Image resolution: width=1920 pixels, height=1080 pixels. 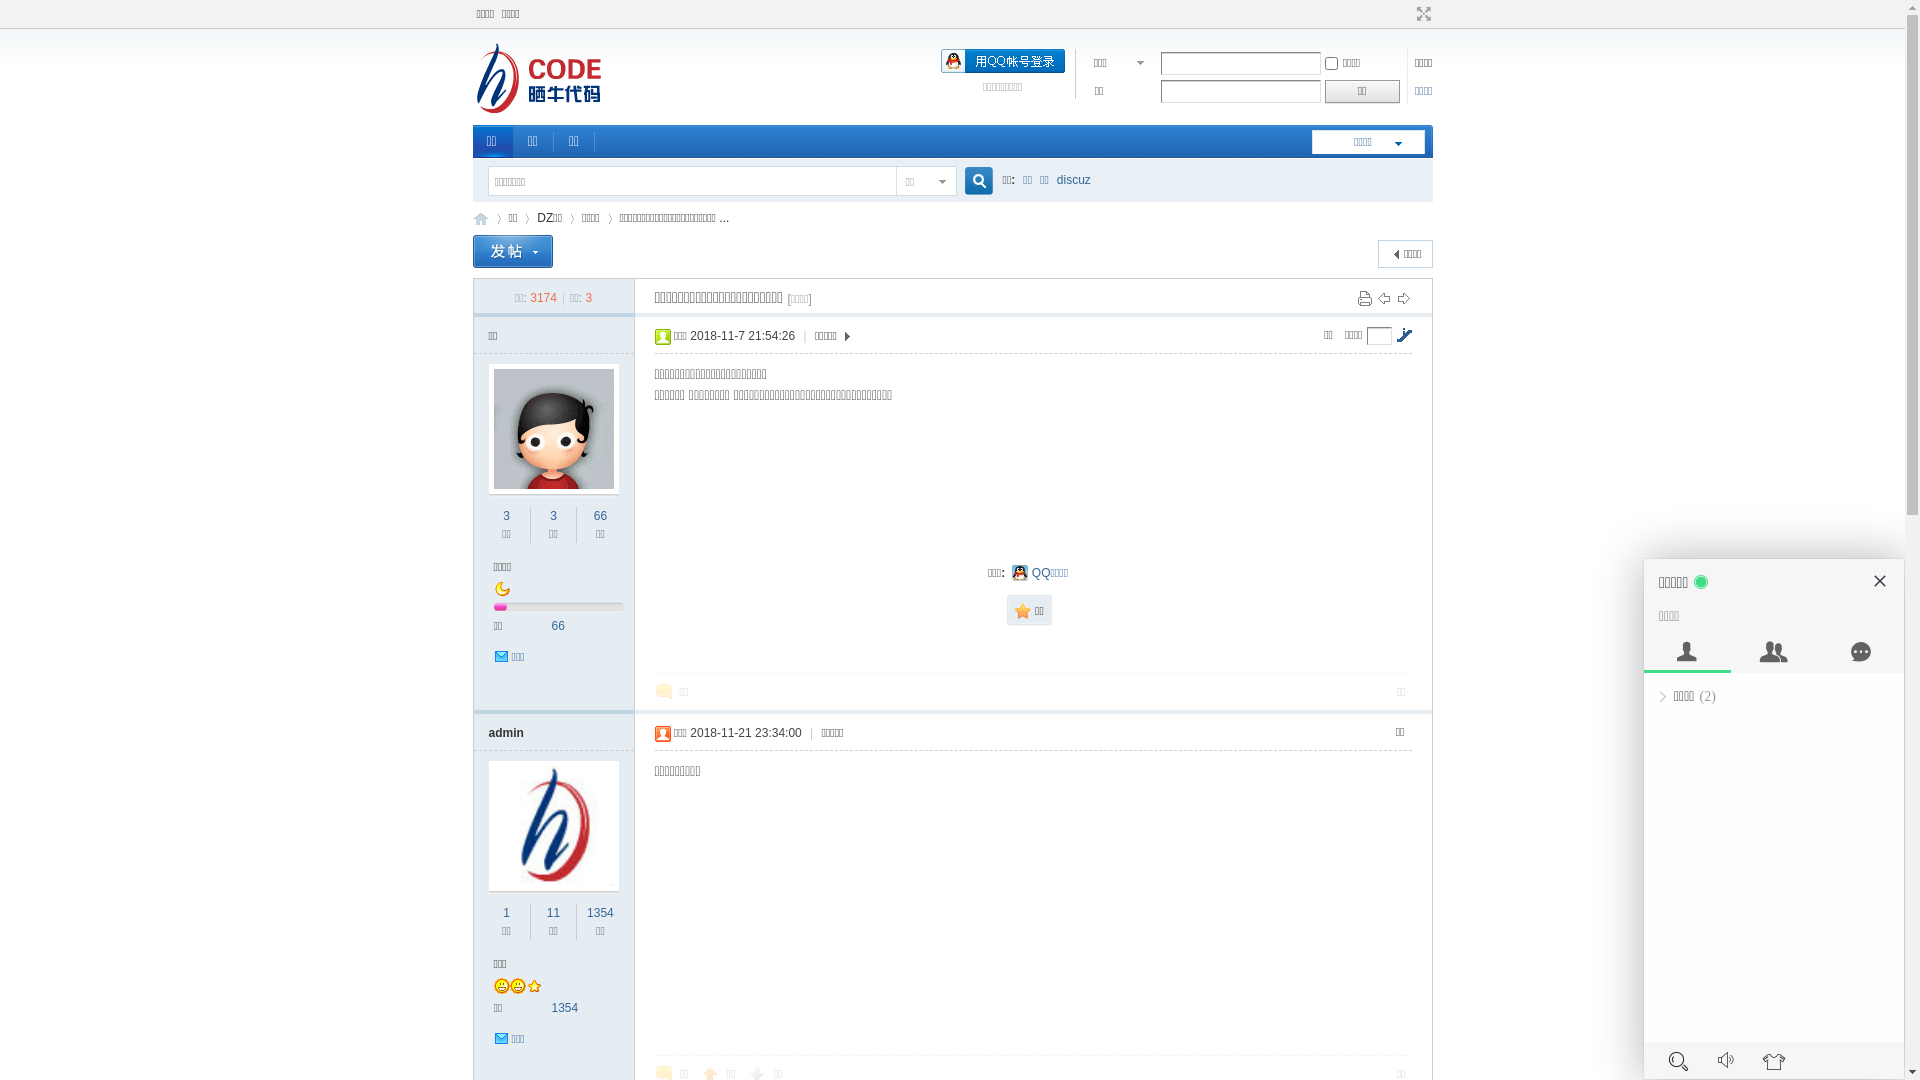 I want to click on true, so click(x=970, y=182).